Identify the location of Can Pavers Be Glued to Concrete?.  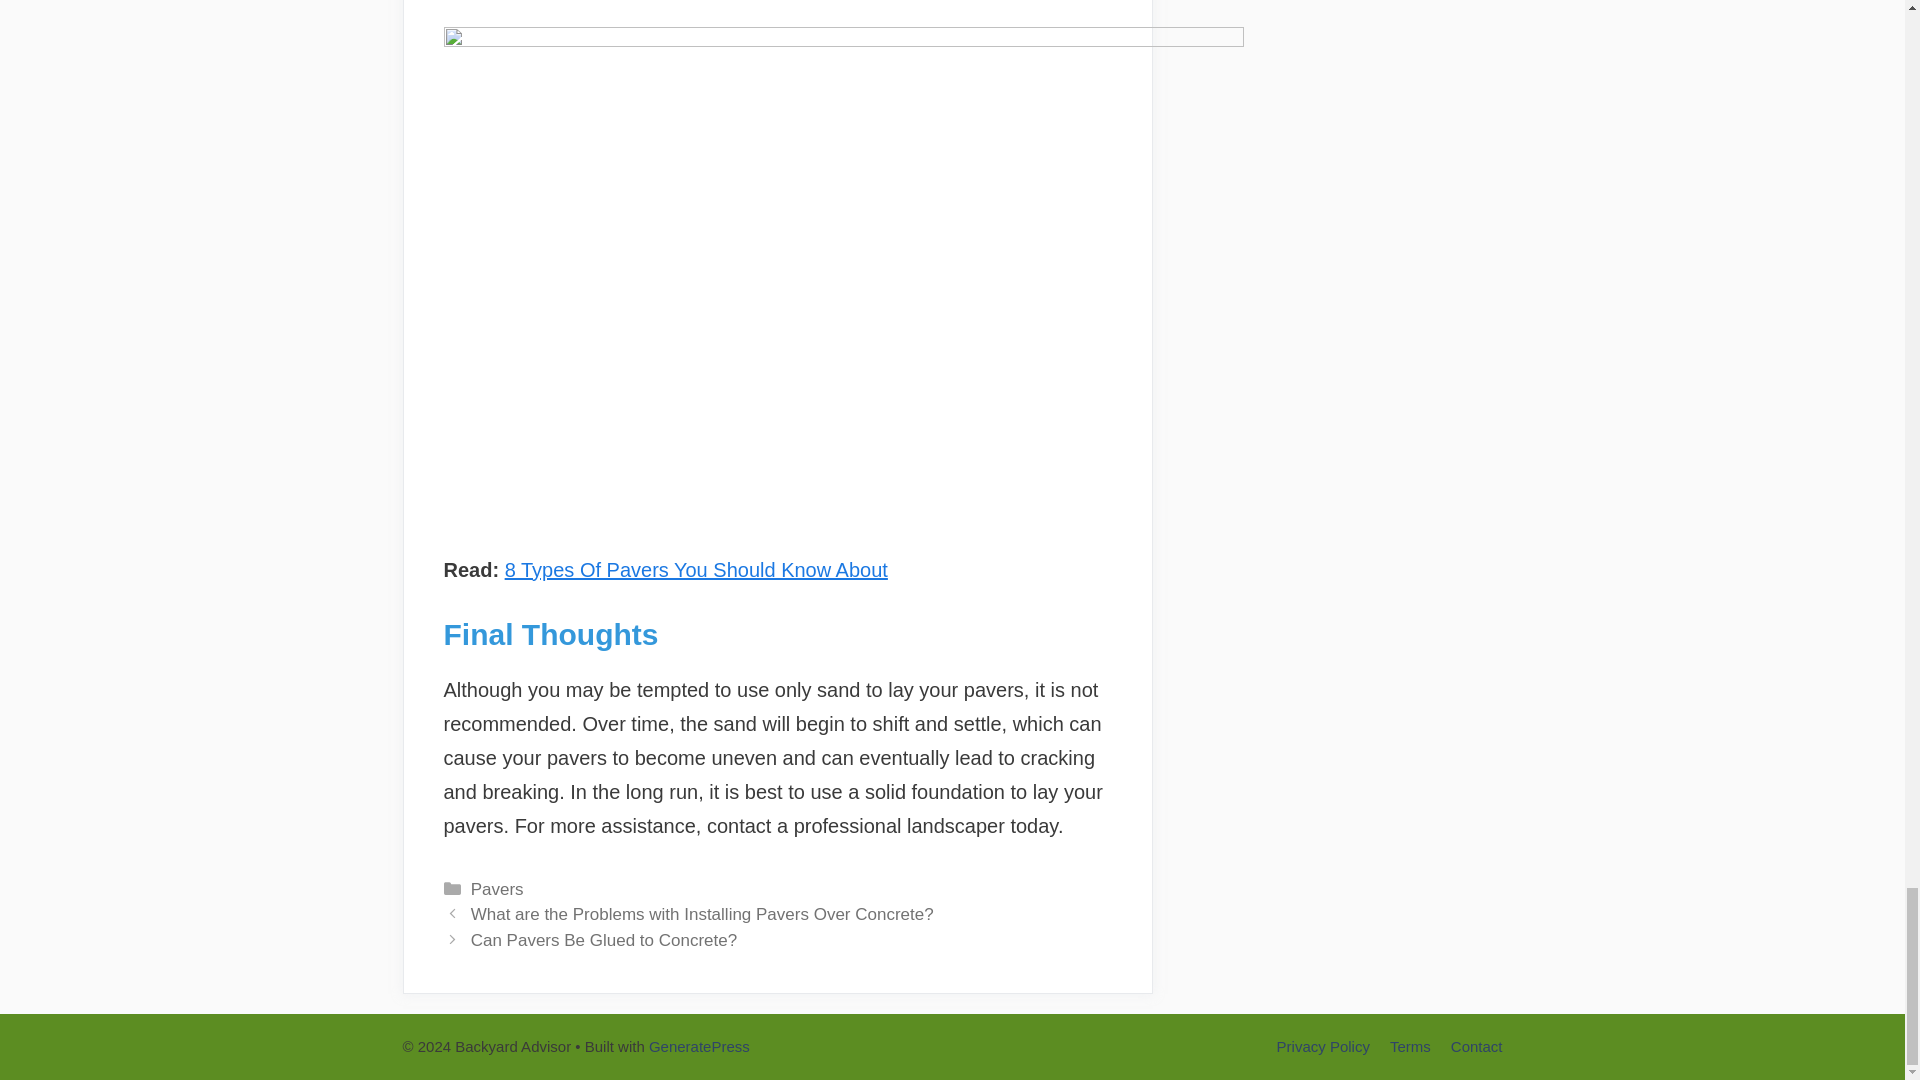
(604, 940).